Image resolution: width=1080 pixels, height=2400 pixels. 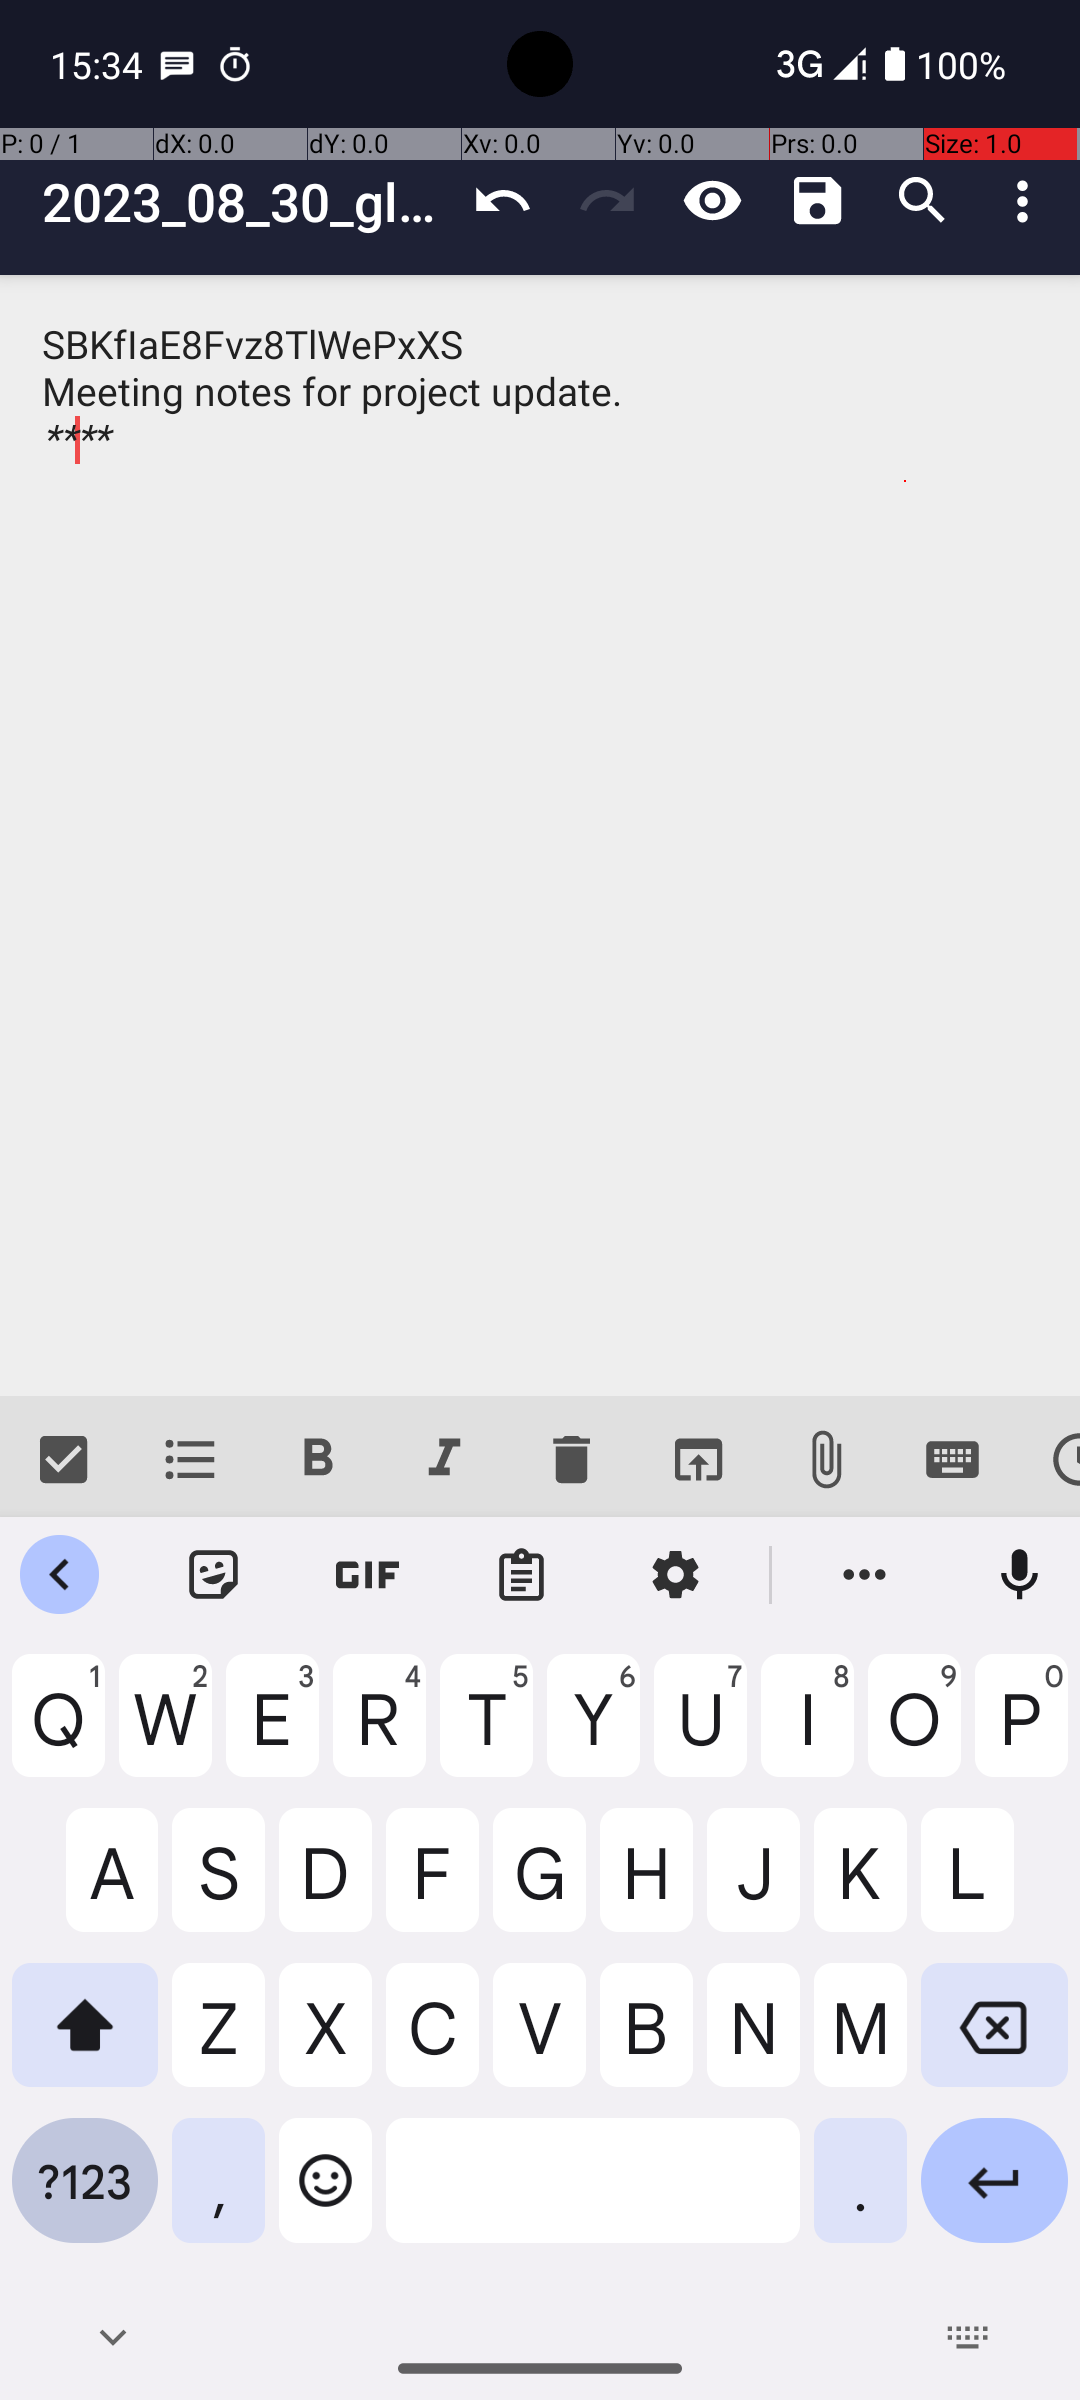 I want to click on SBKfIaE8Fvz8TlWePxXS
Meeting notes for project update.
****, so click(x=540, y=836).